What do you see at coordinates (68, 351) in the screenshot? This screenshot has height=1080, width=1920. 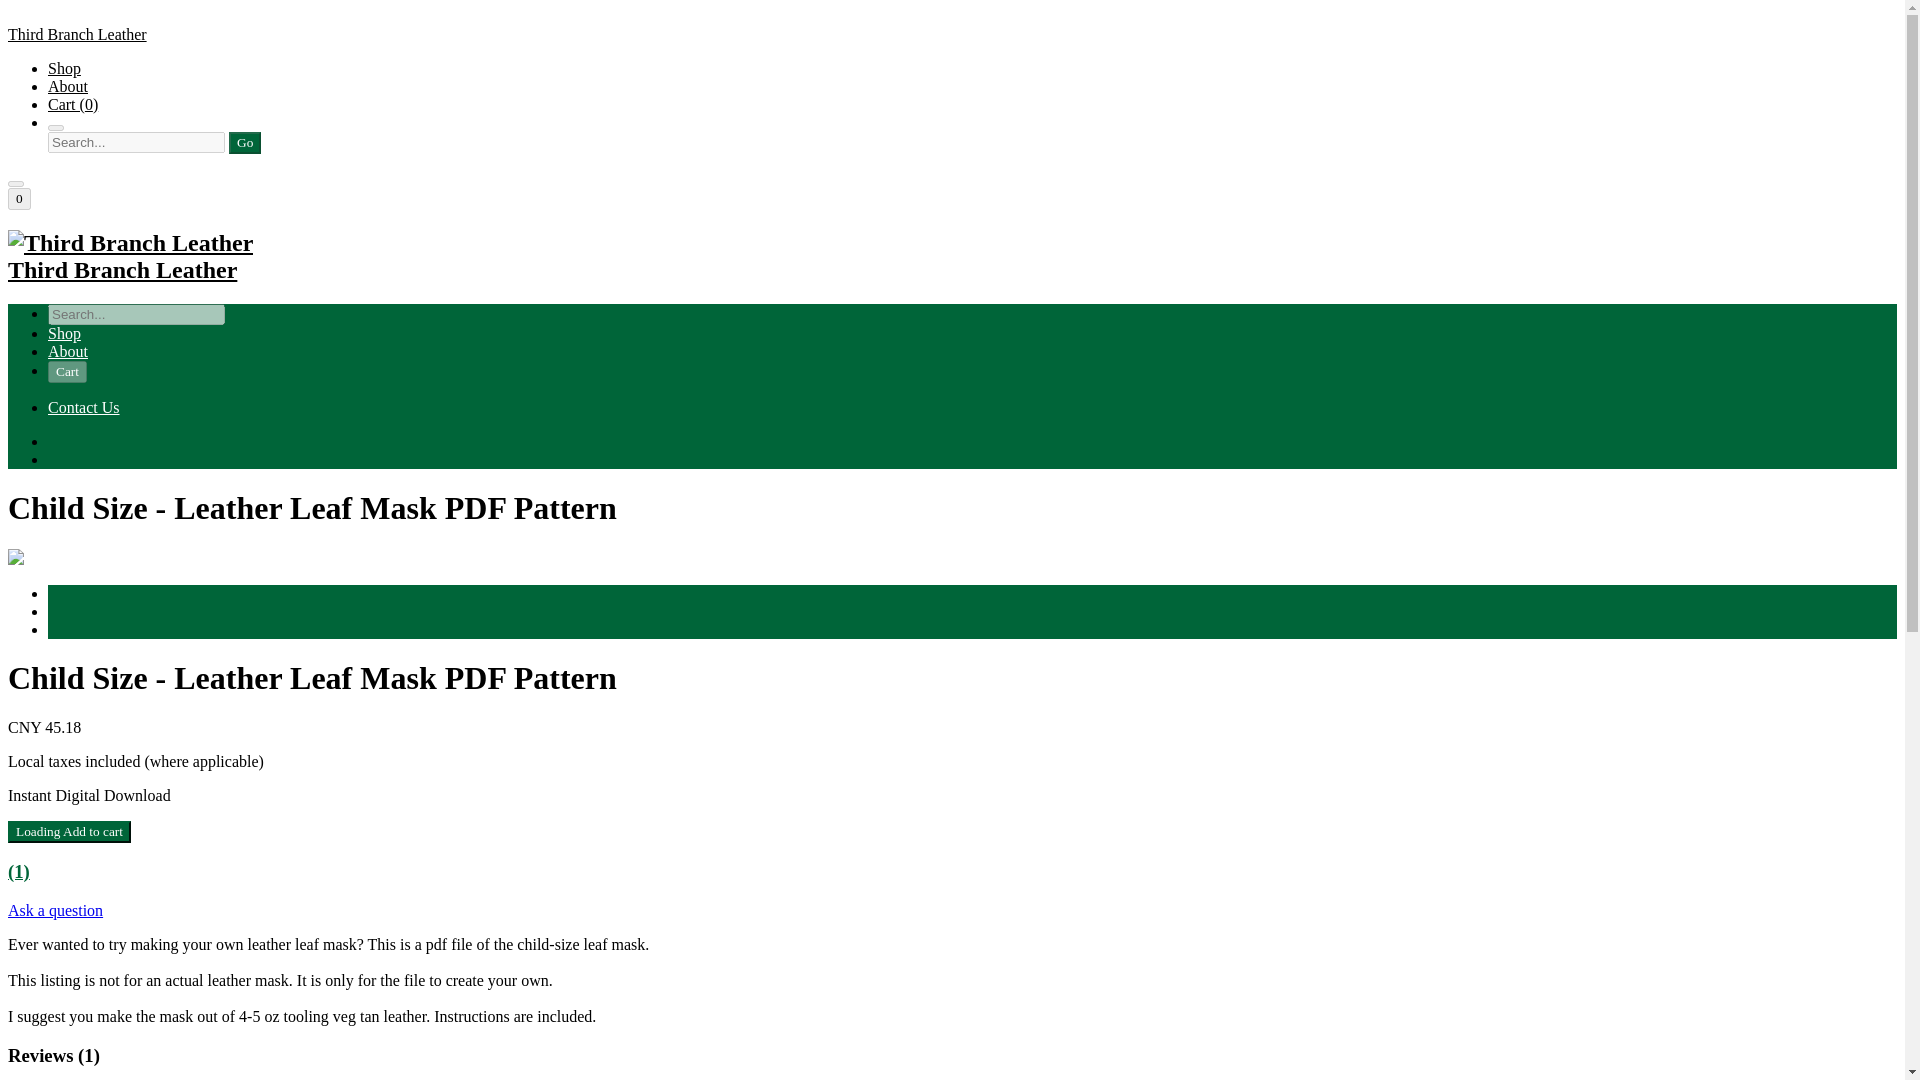 I see `About` at bounding box center [68, 351].